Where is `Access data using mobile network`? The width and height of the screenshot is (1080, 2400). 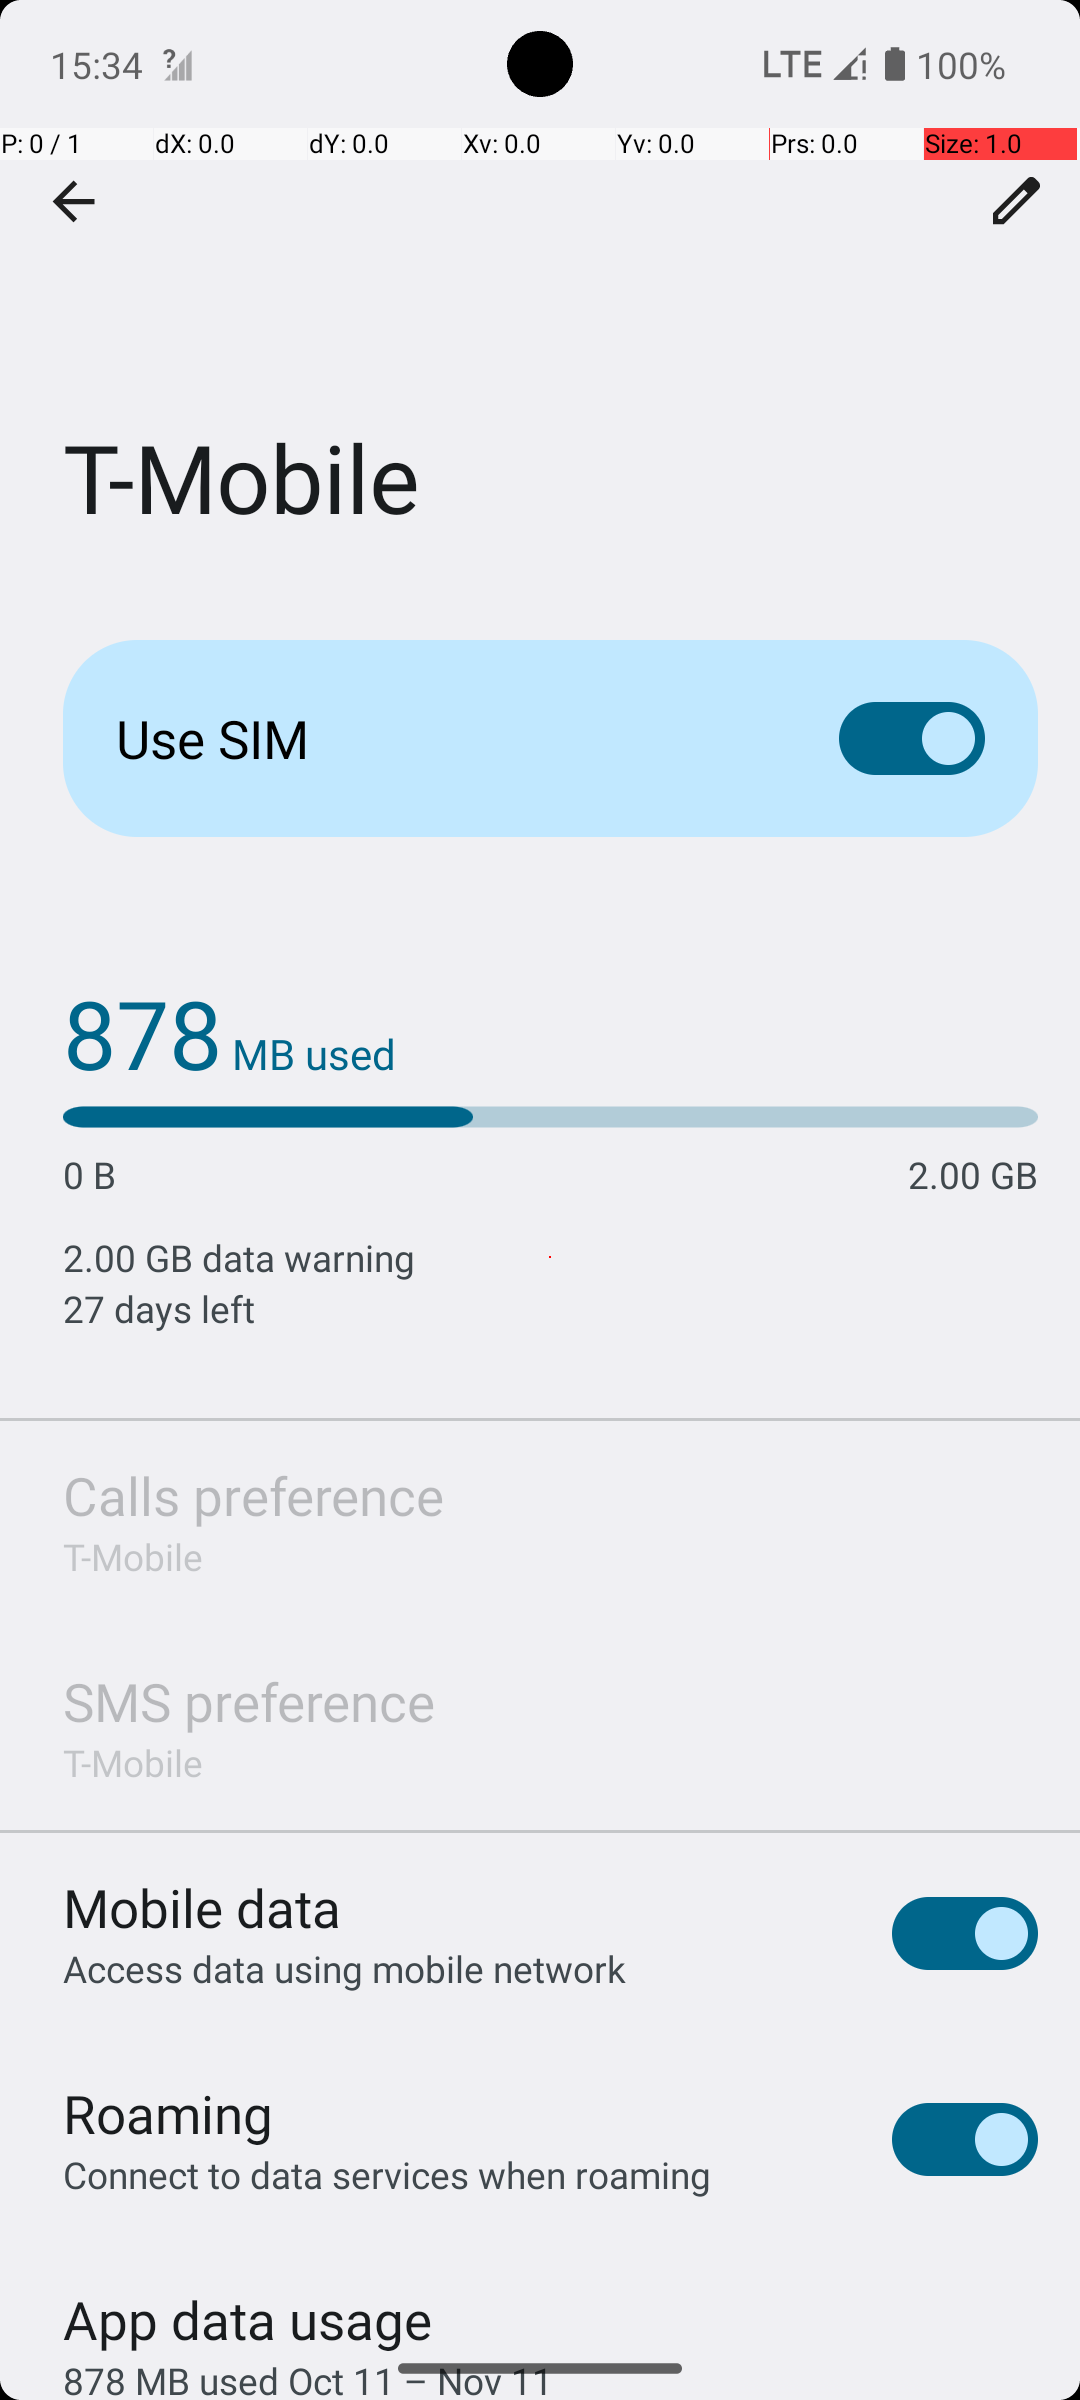
Access data using mobile network is located at coordinates (344, 1968).